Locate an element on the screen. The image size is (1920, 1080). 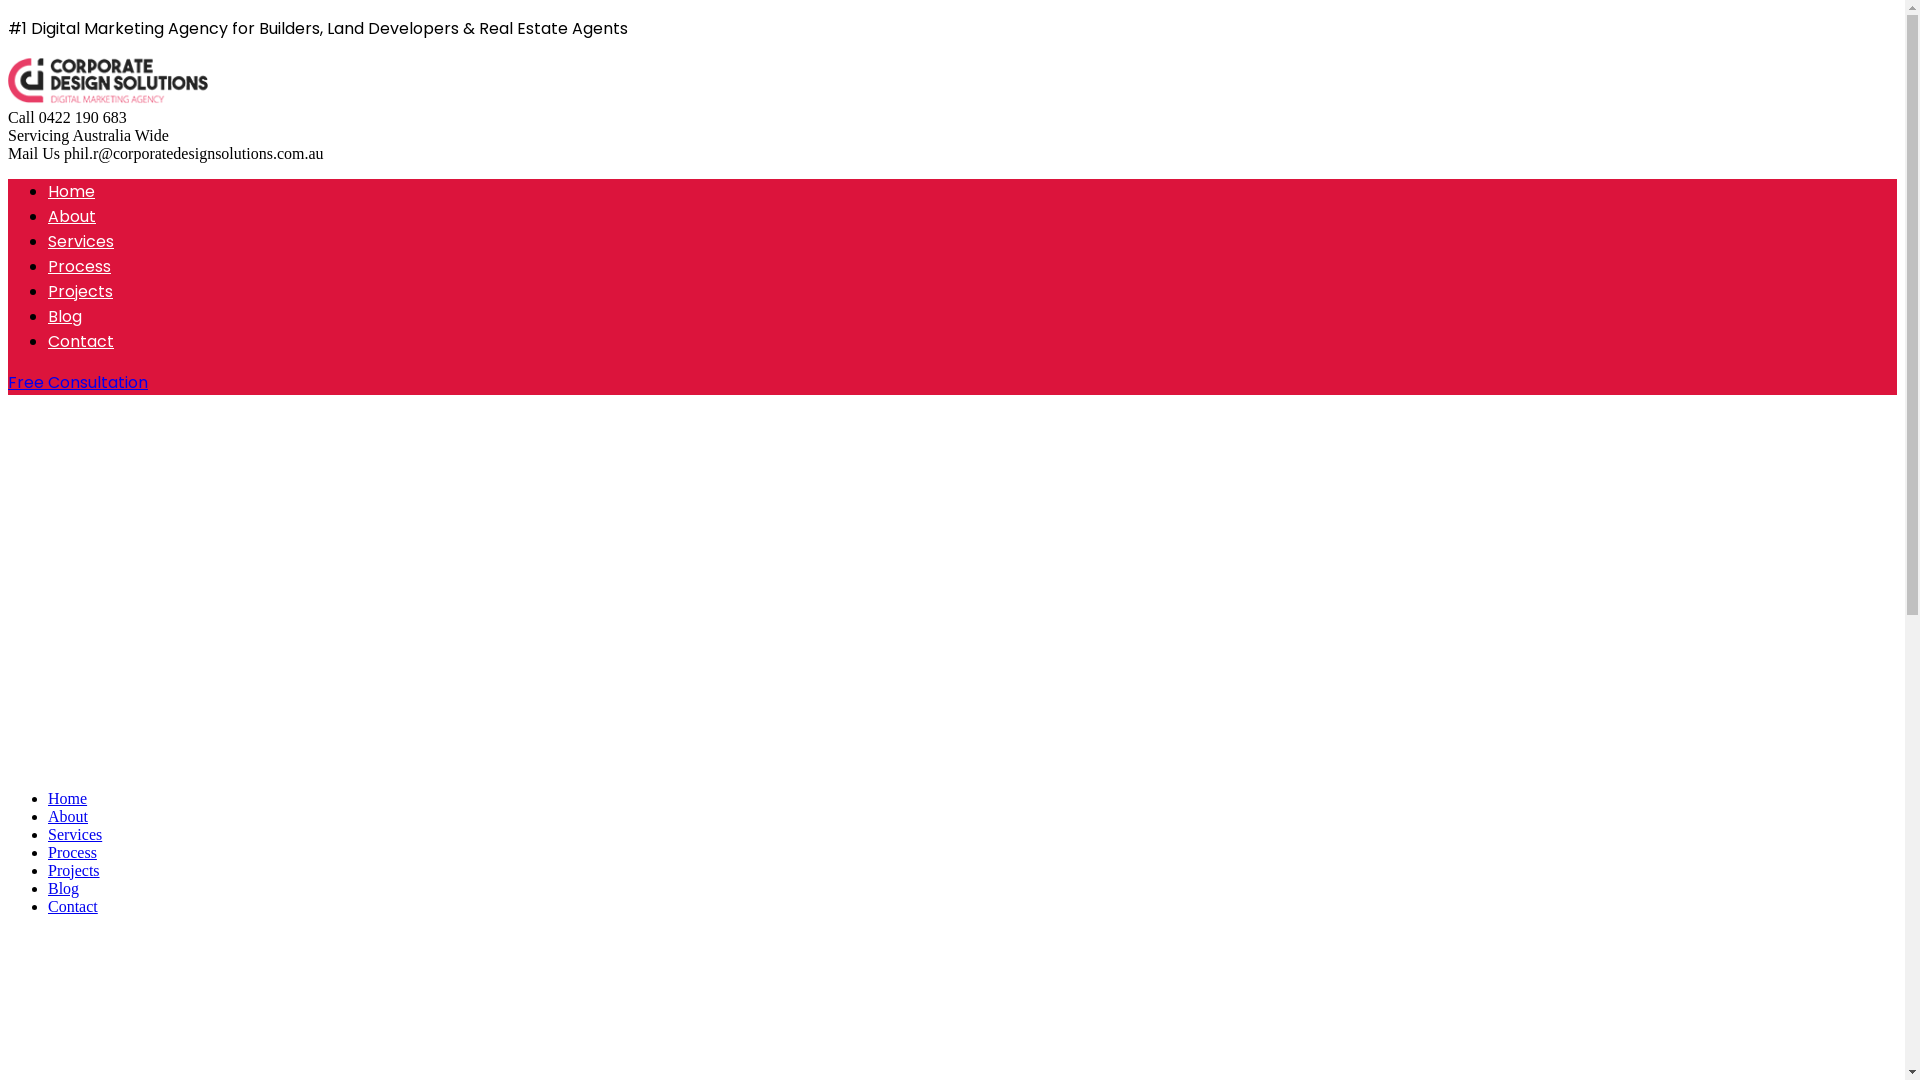
Contact is located at coordinates (81, 342).